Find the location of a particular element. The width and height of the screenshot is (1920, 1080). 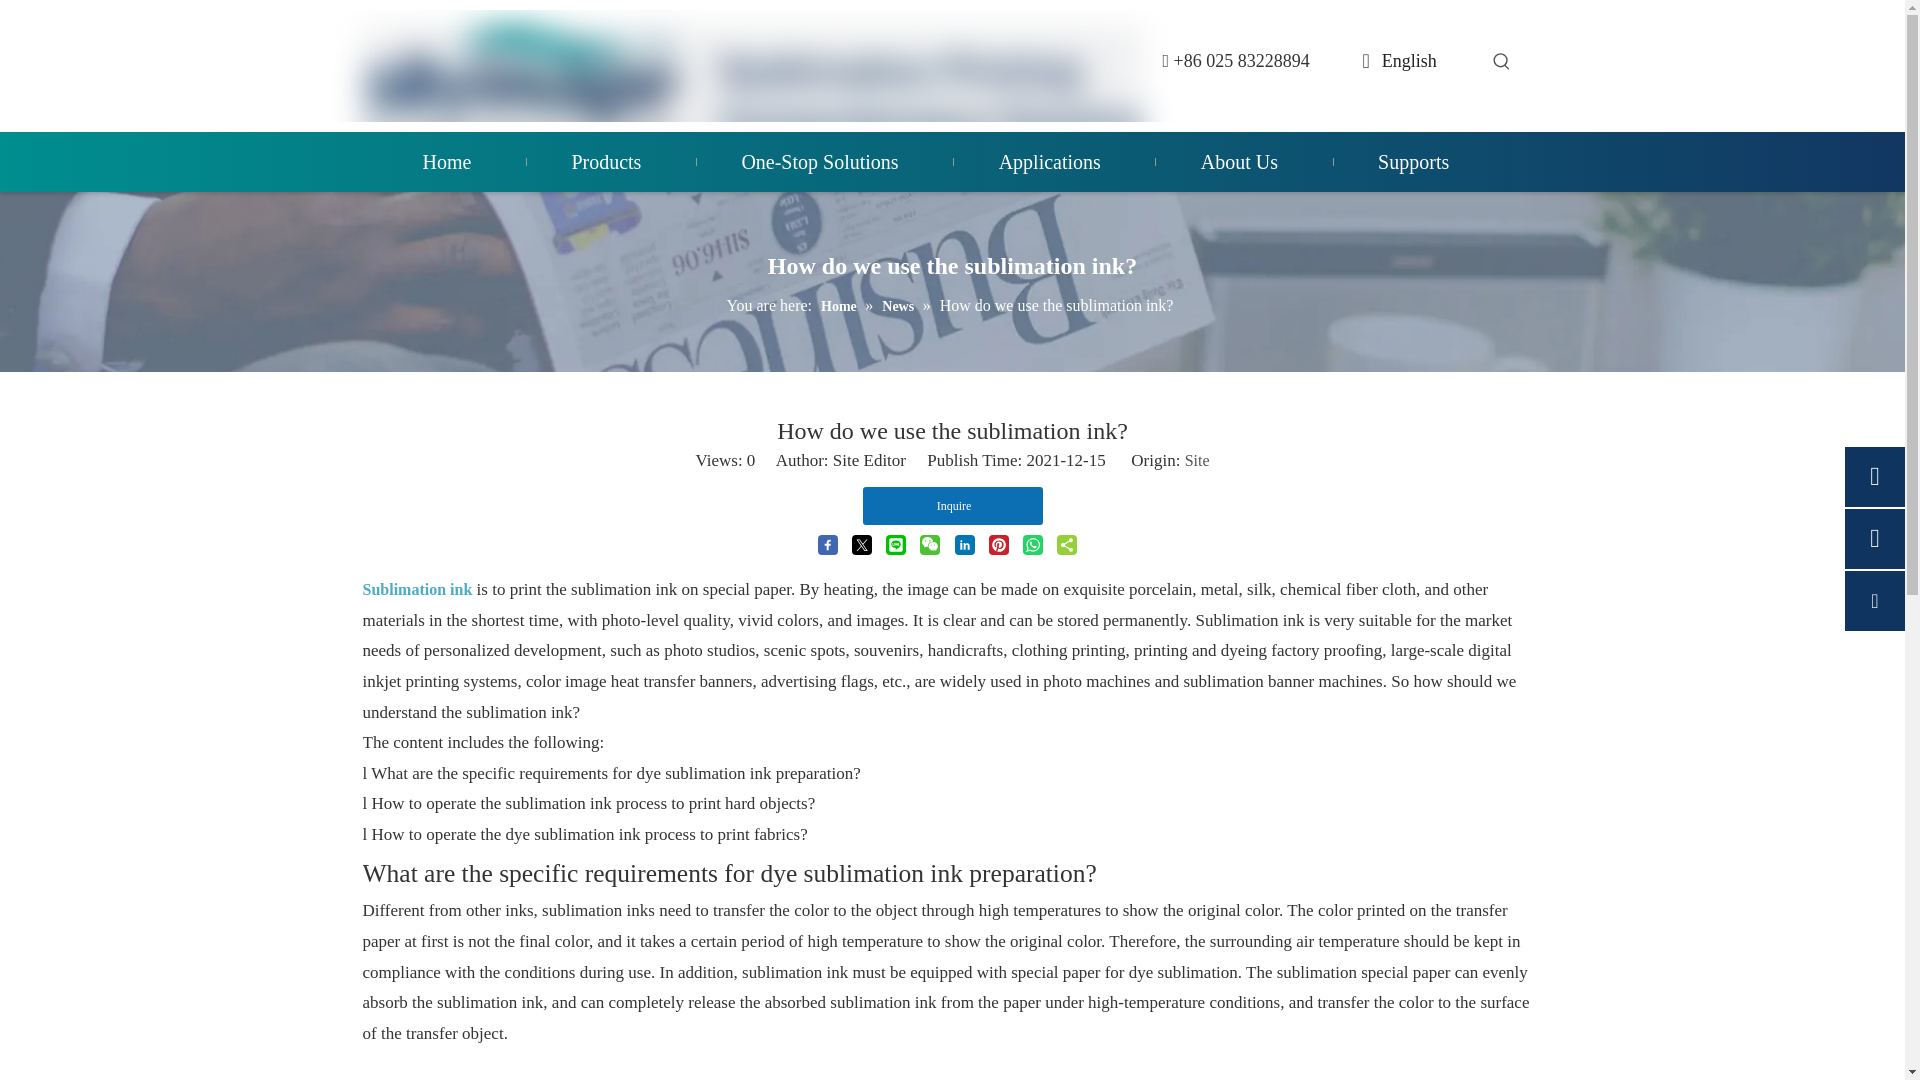

Home is located at coordinates (840, 306).